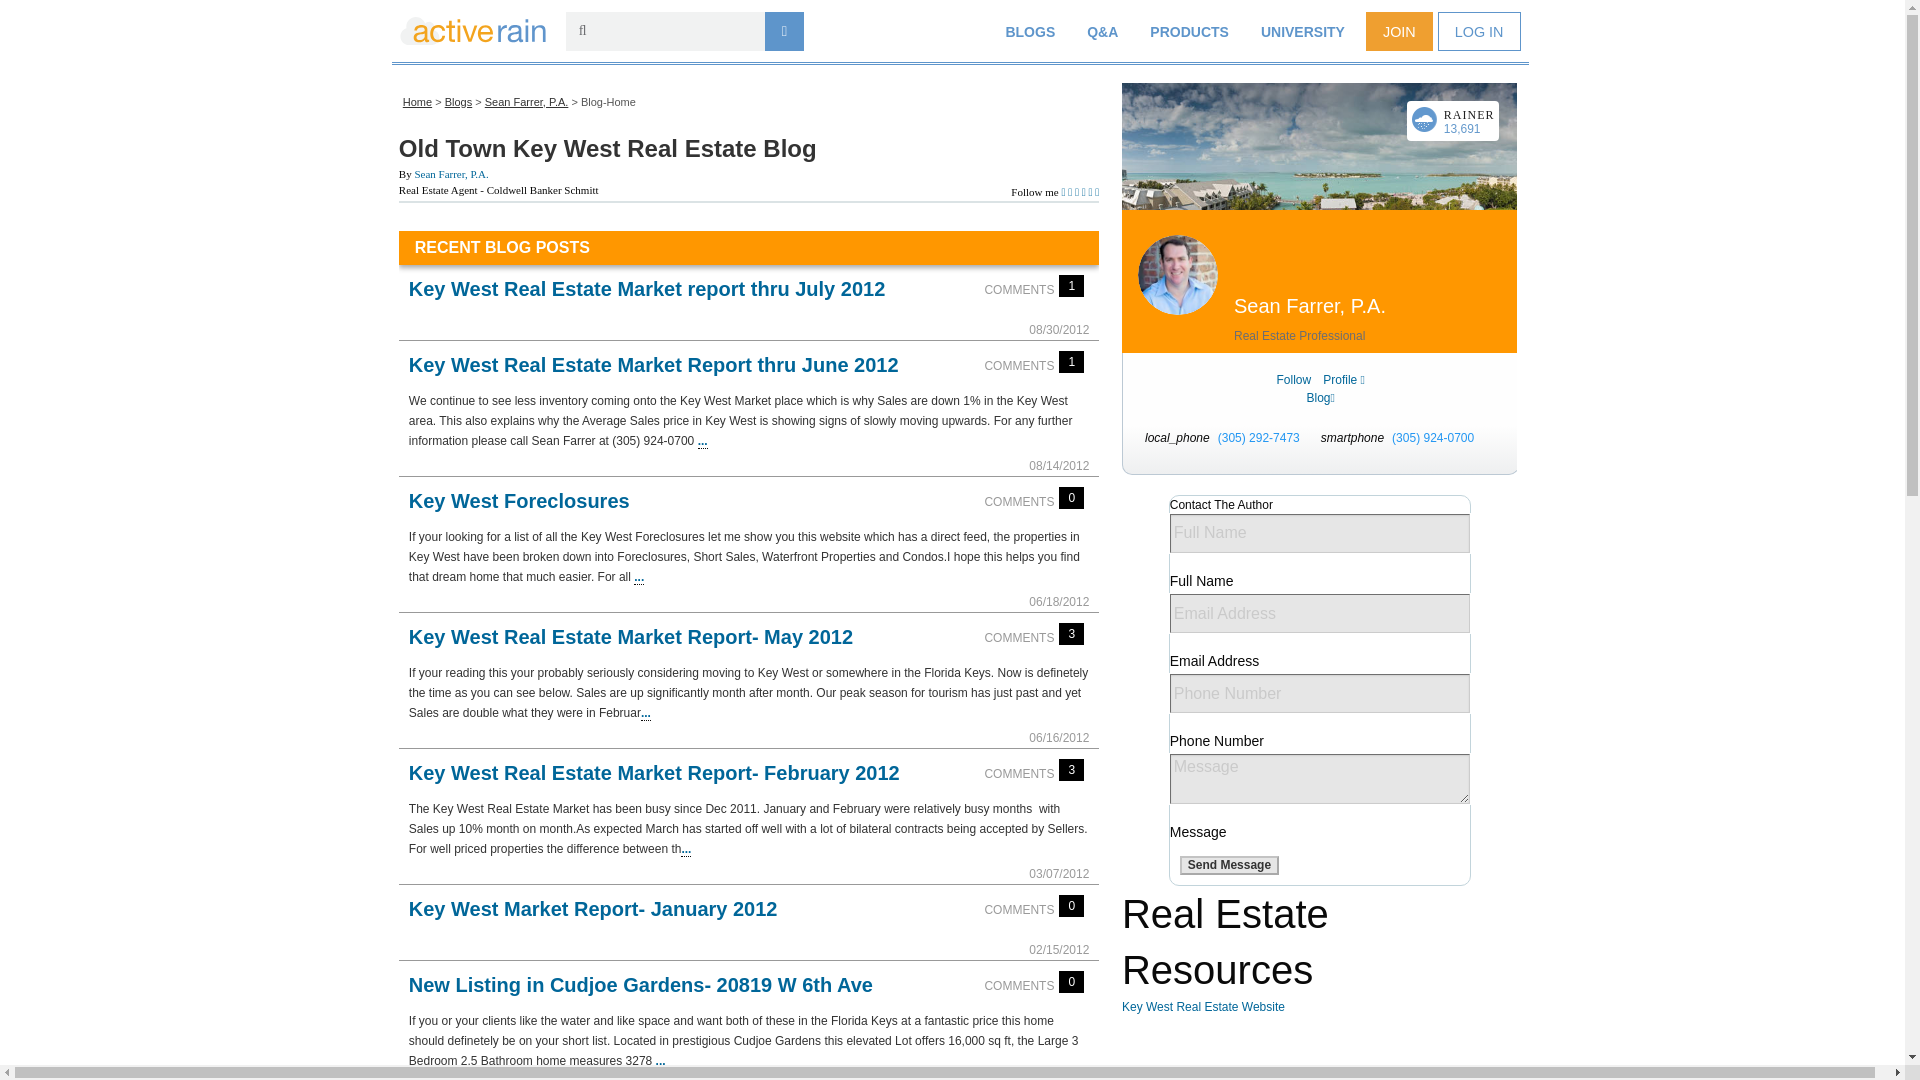 Image resolution: width=1920 pixels, height=1080 pixels. What do you see at coordinates (630, 637) in the screenshot?
I see `Key West Real Estate Market Report- May 2012` at bounding box center [630, 637].